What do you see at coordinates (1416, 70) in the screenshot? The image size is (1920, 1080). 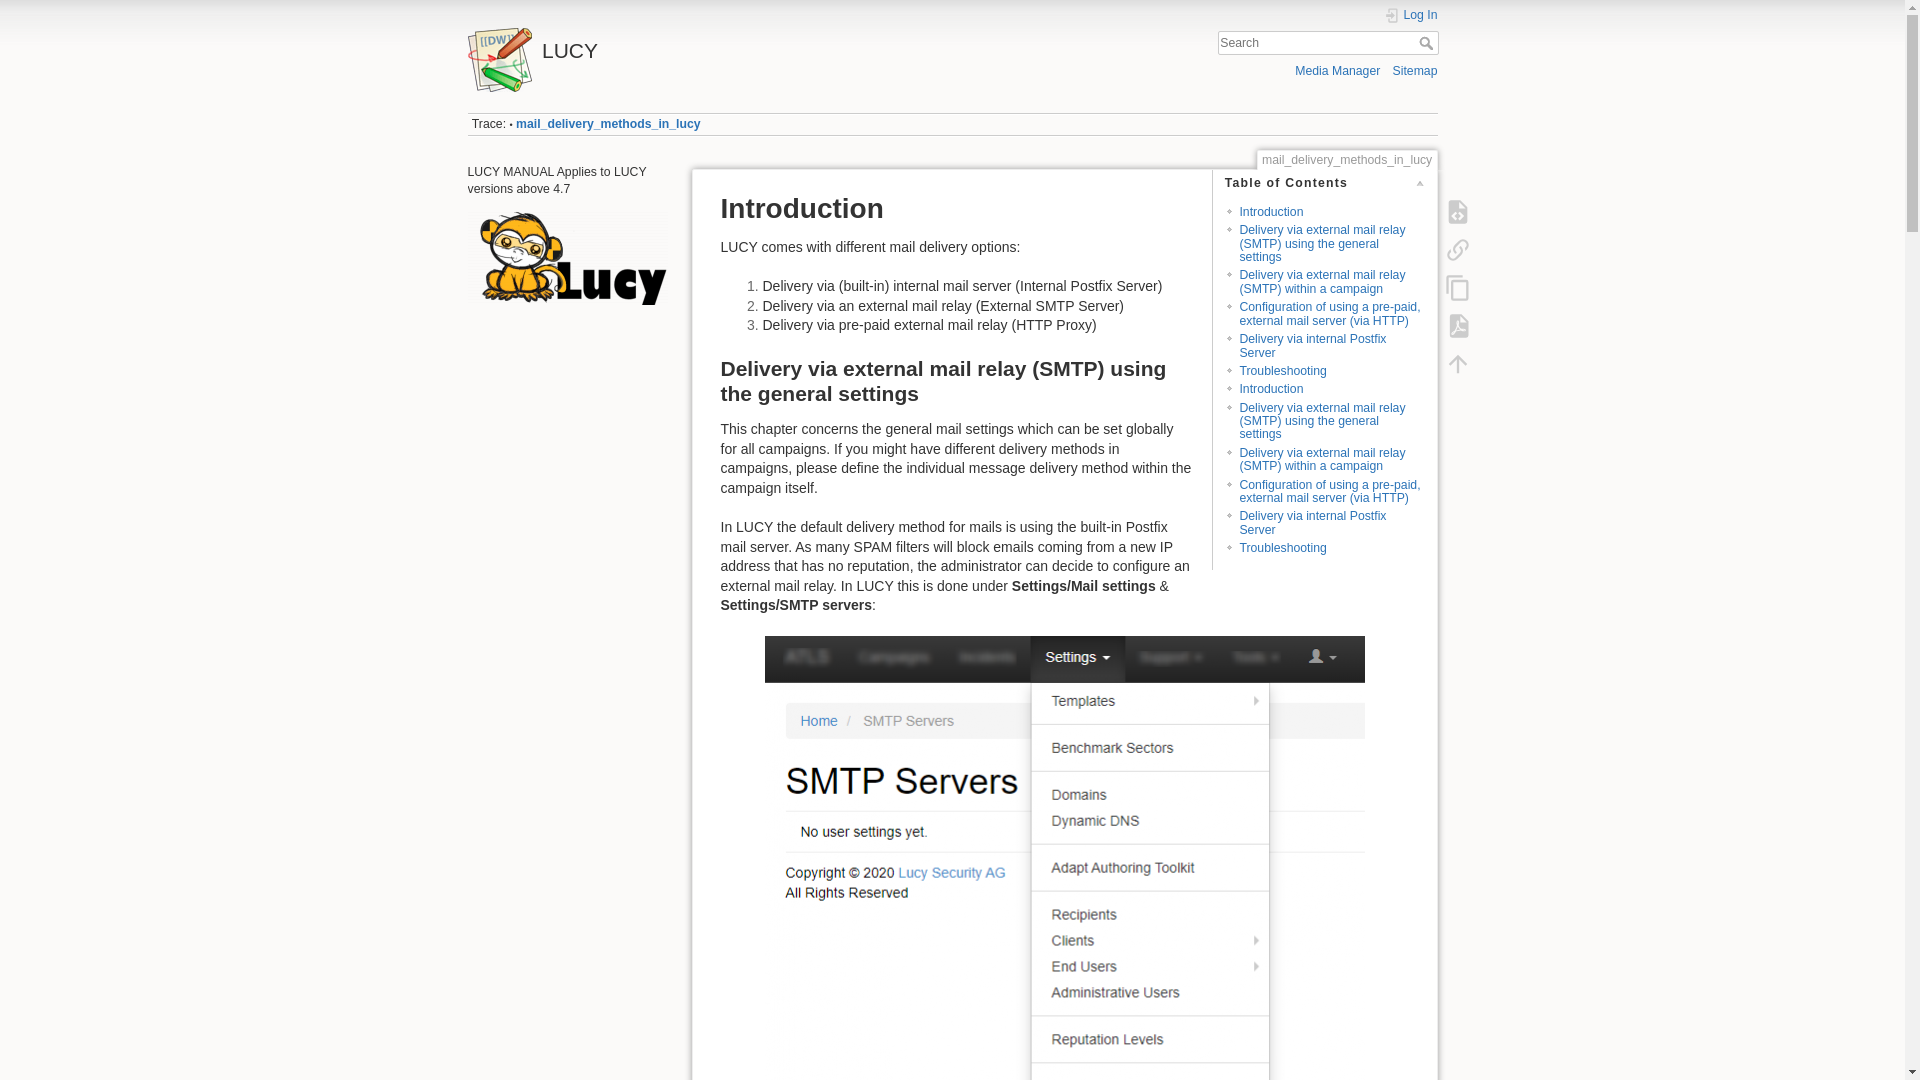 I see `Sitemap` at bounding box center [1416, 70].